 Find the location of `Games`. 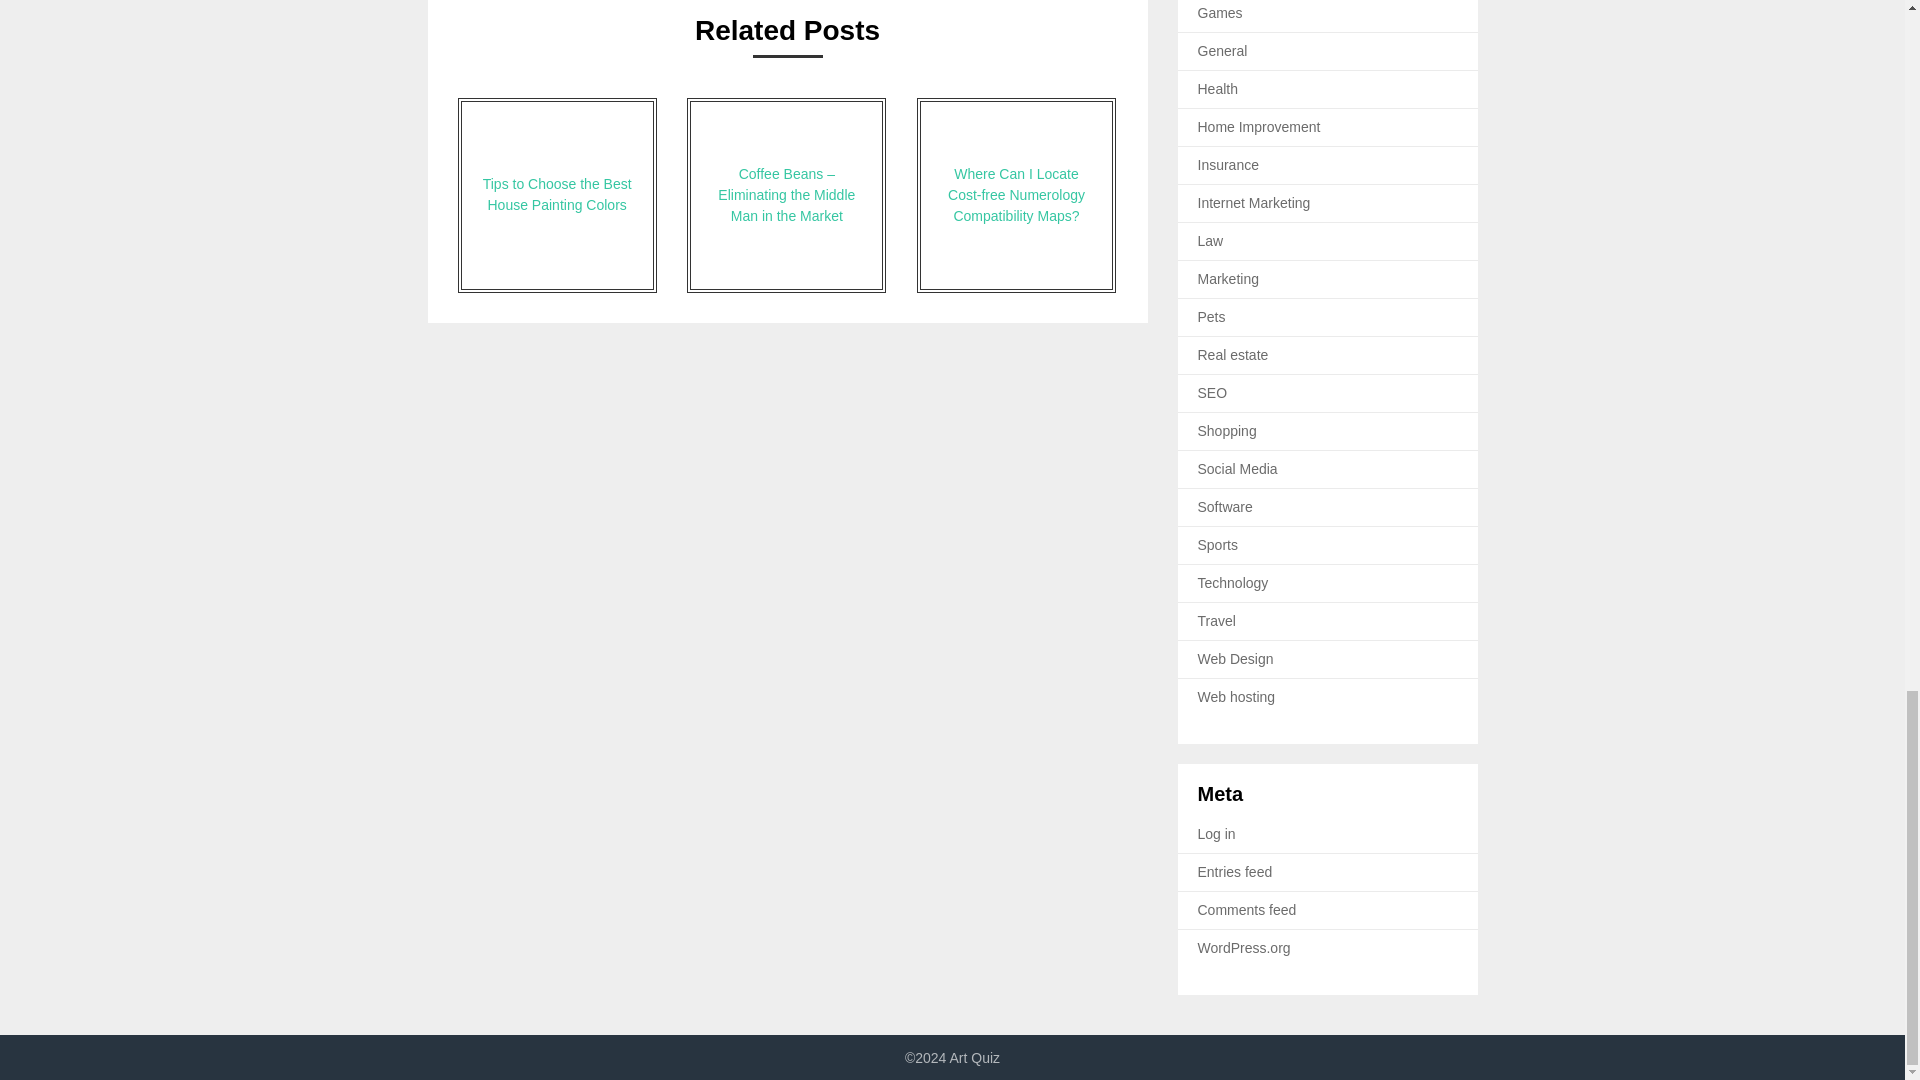

Games is located at coordinates (1220, 12).